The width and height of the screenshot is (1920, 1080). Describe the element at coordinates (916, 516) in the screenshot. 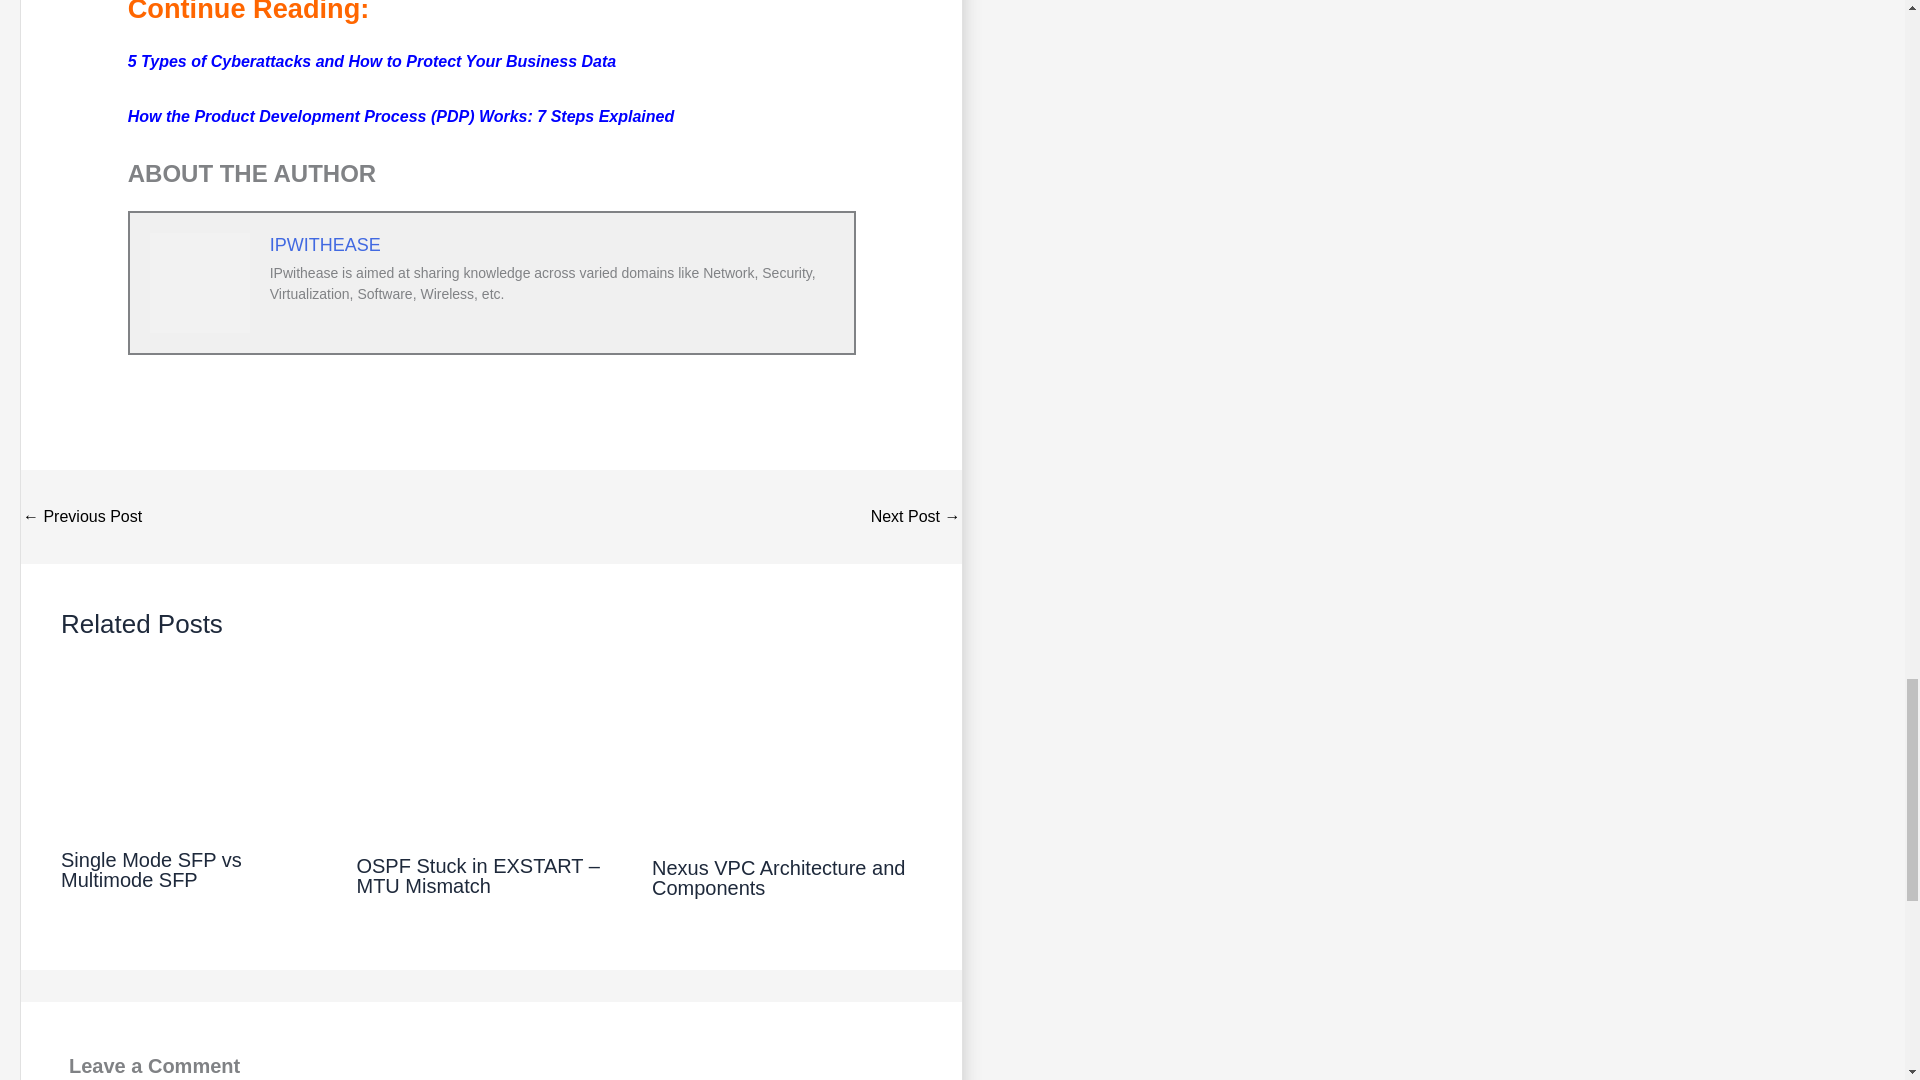

I see `OSPFv2 vs OSPFv3: Detailed Comparison` at that location.